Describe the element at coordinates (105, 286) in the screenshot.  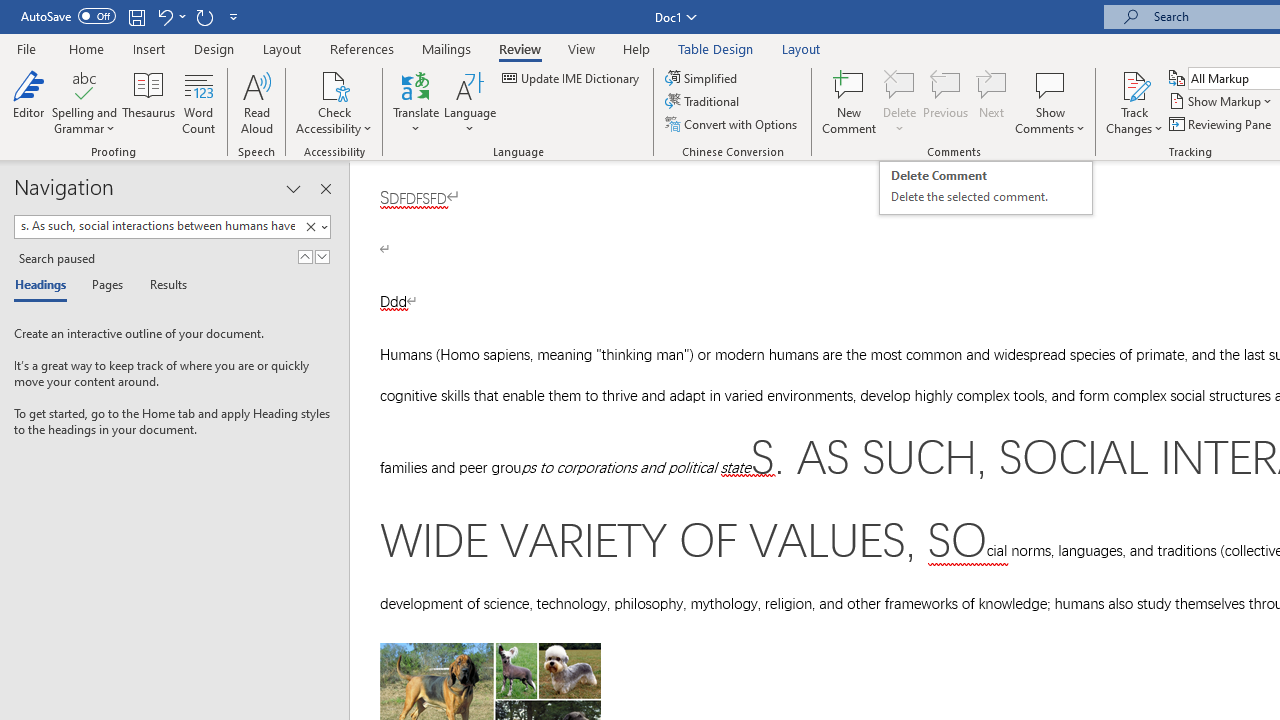
I see `Close pane` at that location.